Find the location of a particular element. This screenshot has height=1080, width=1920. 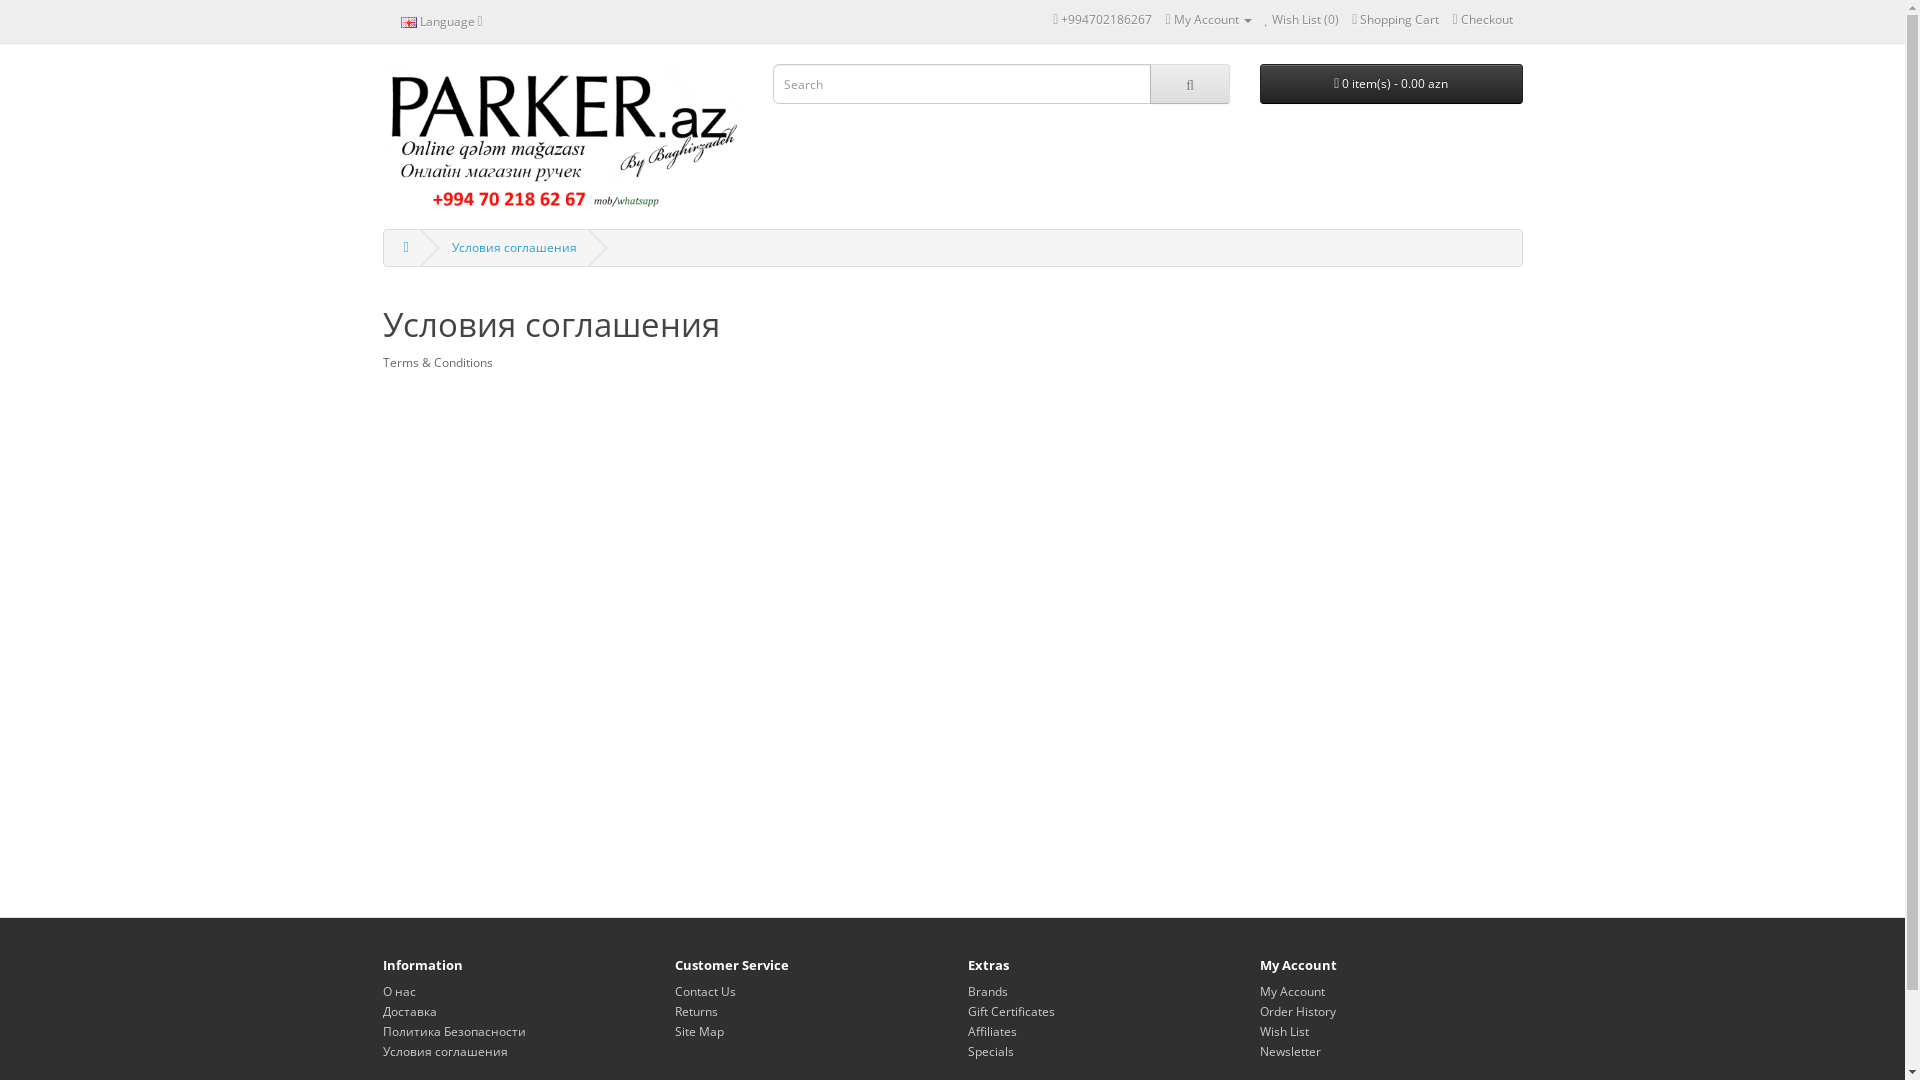

Site Map is located at coordinates (700, 1032).